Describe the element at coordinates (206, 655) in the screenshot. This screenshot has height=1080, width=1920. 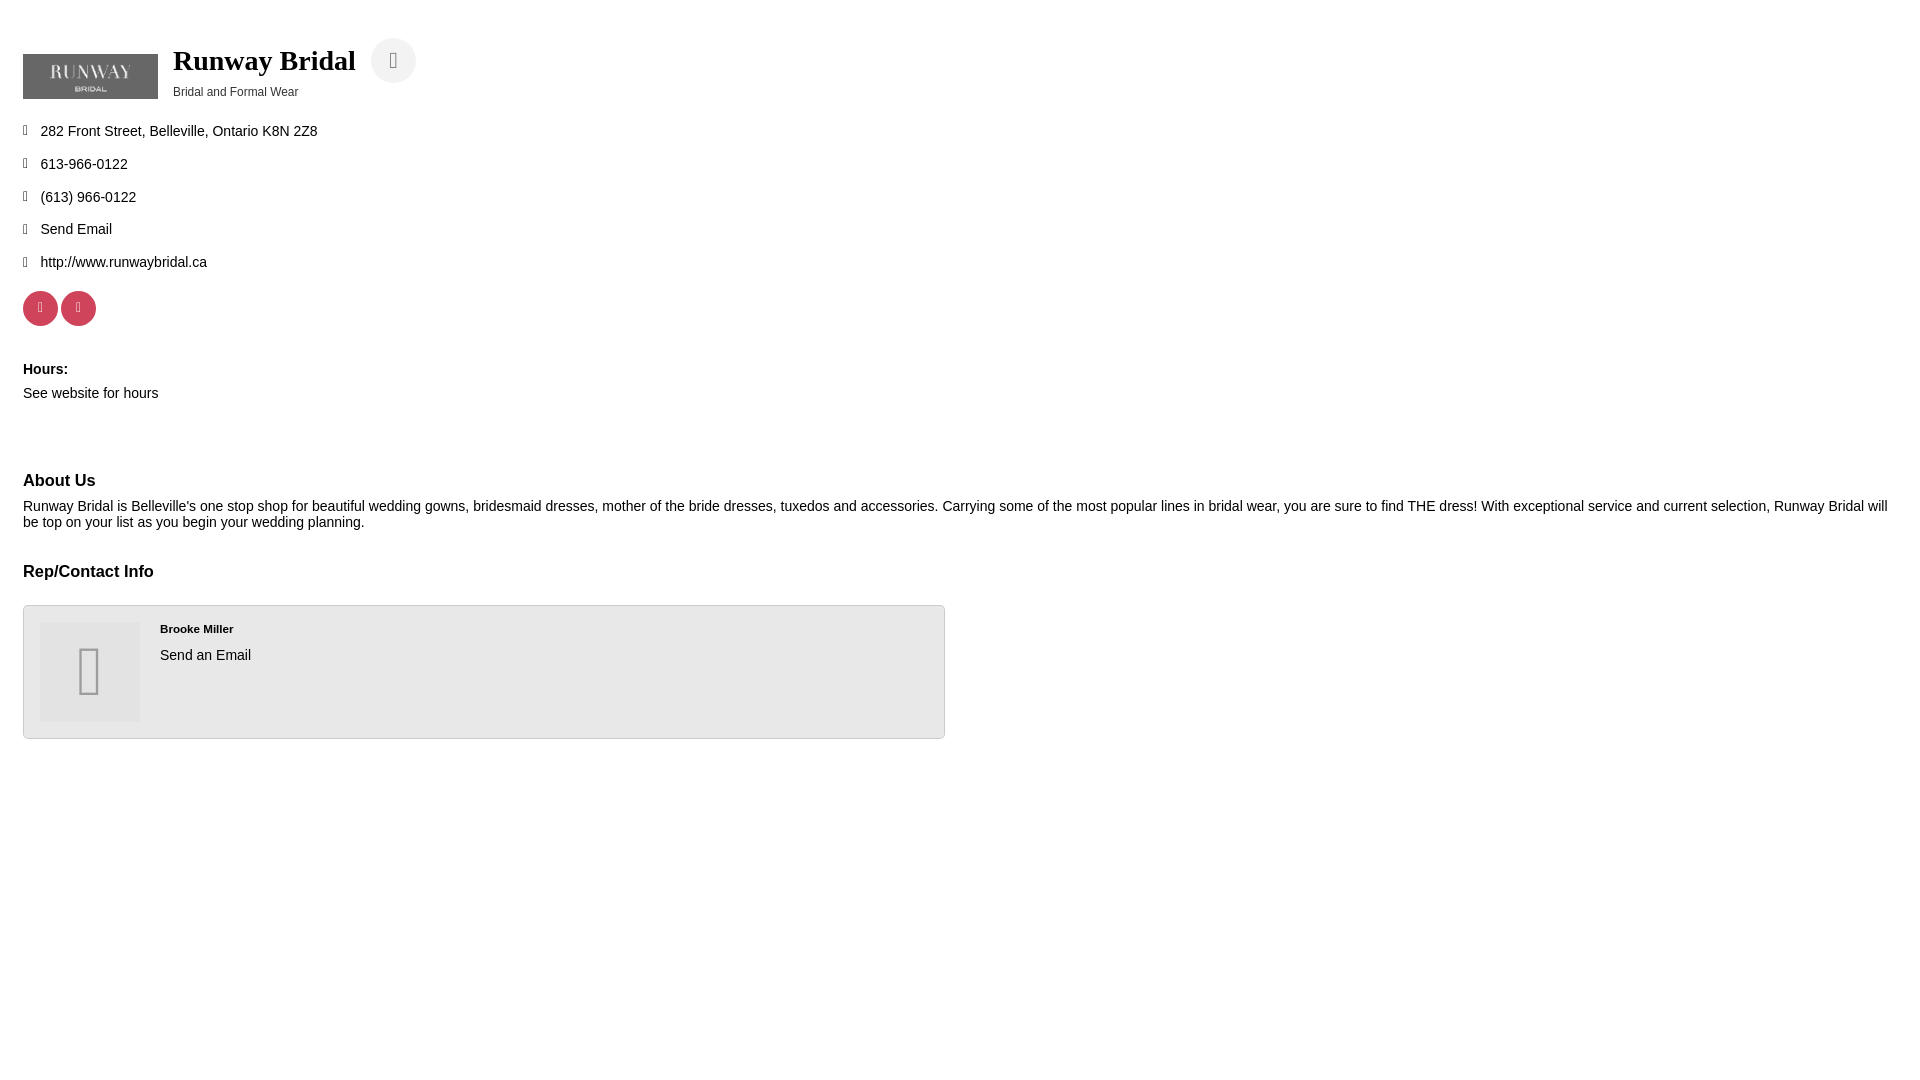
I see `Send an Email` at that location.